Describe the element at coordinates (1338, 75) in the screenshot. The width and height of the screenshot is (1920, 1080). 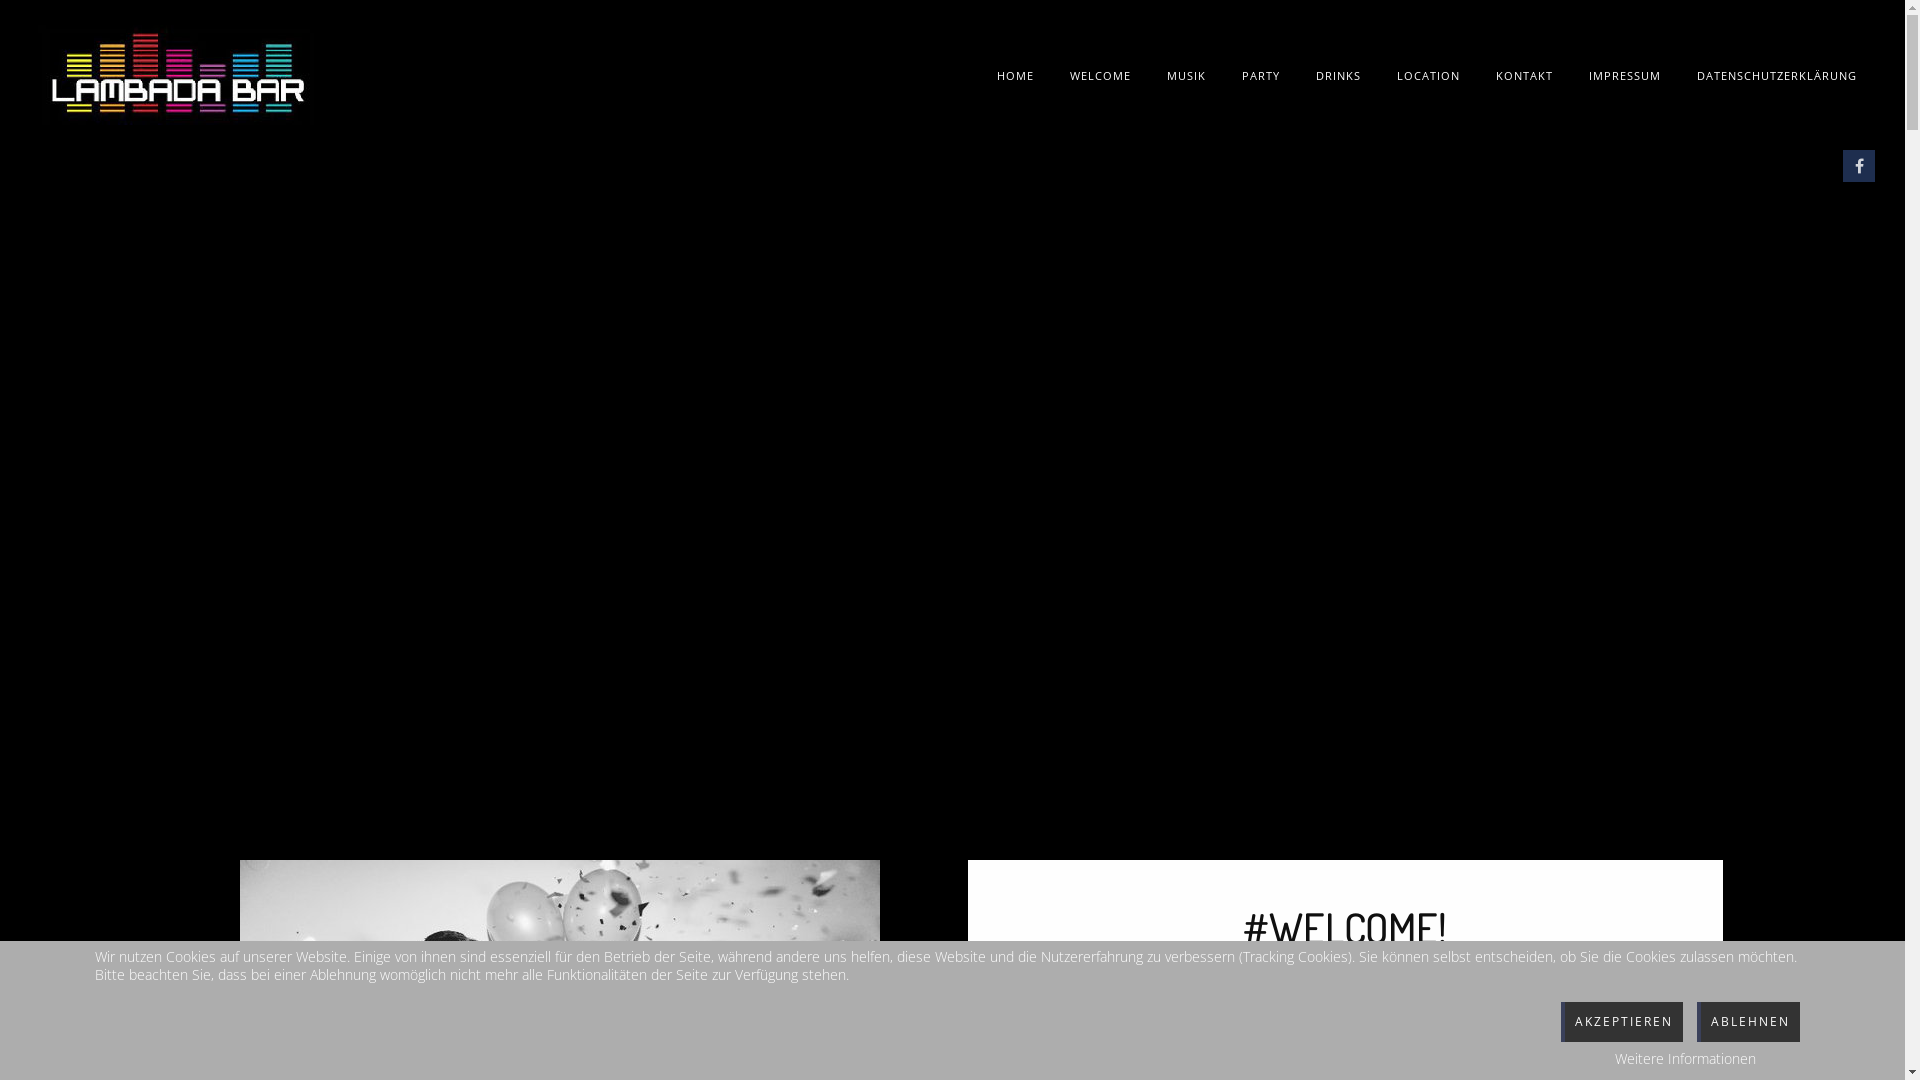
I see `DRINKS` at that location.